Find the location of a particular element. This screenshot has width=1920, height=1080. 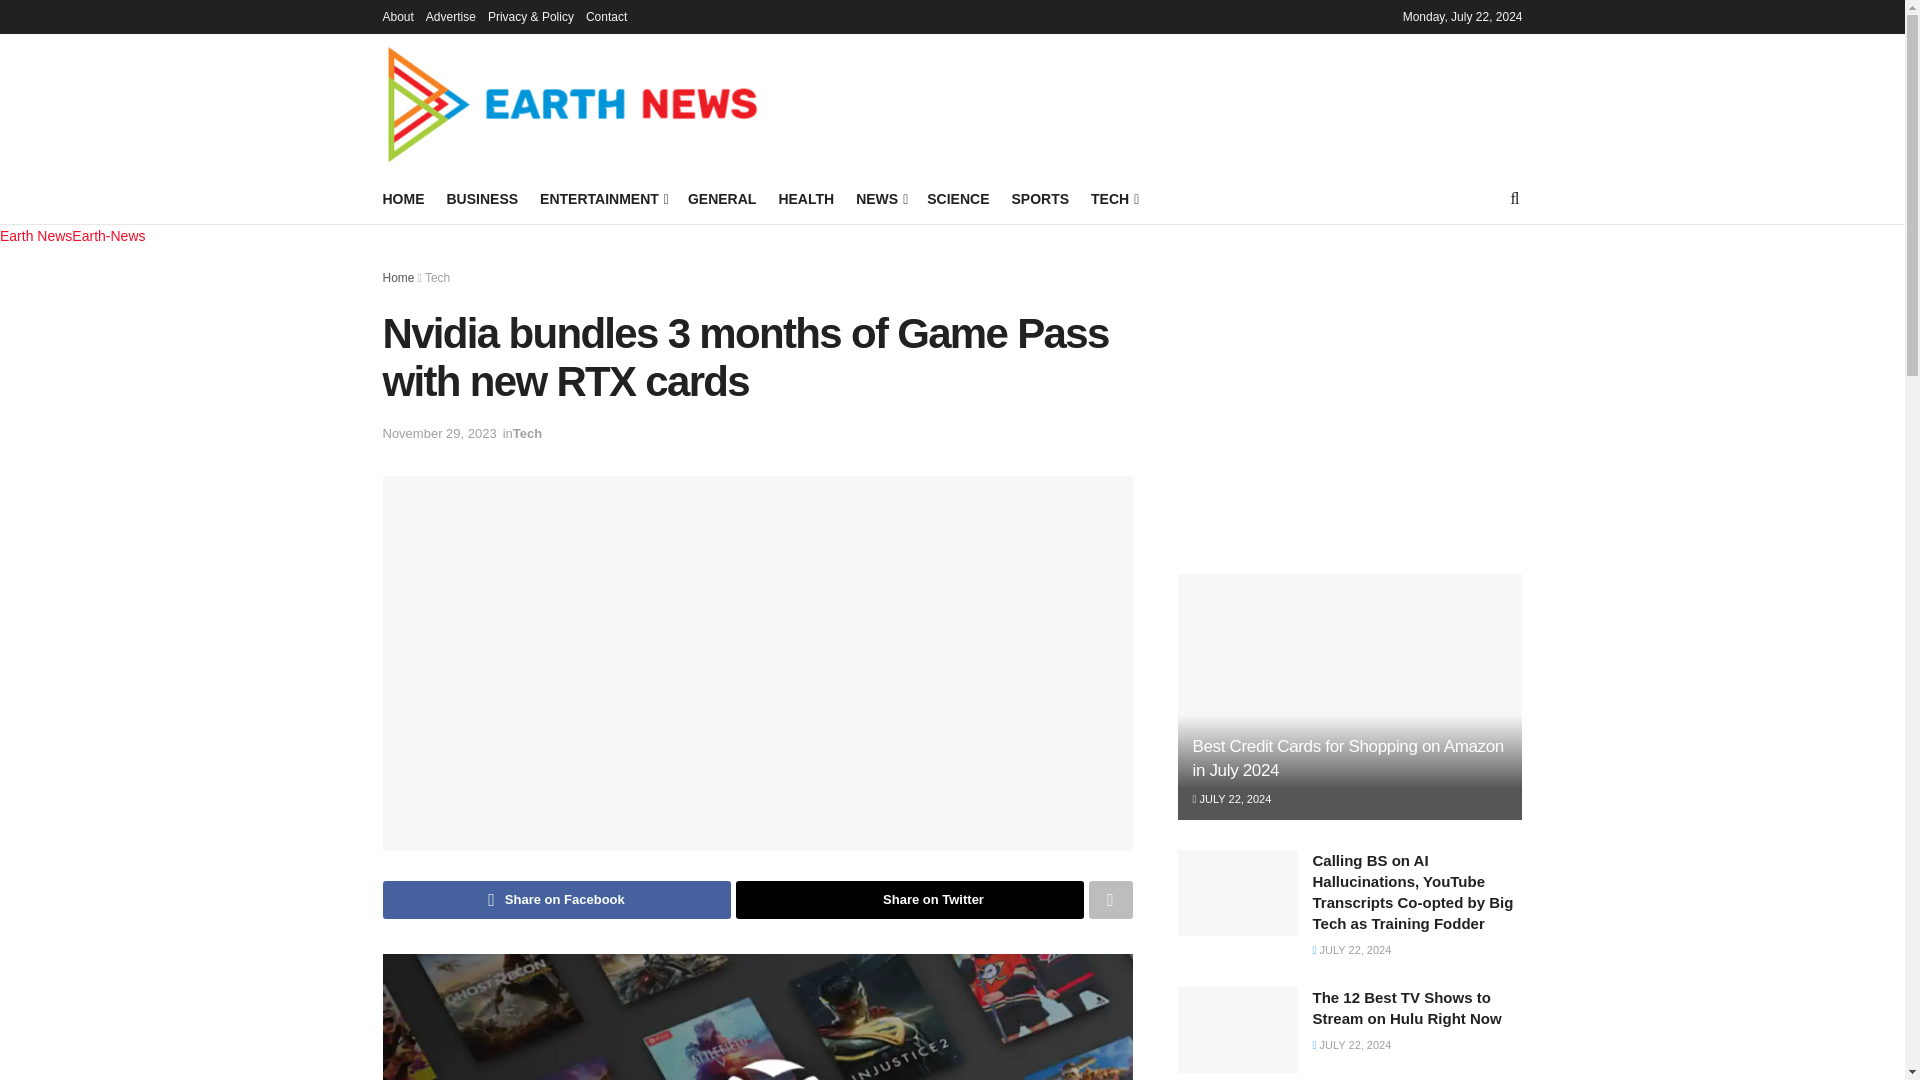

HEALTH is located at coordinates (805, 198).